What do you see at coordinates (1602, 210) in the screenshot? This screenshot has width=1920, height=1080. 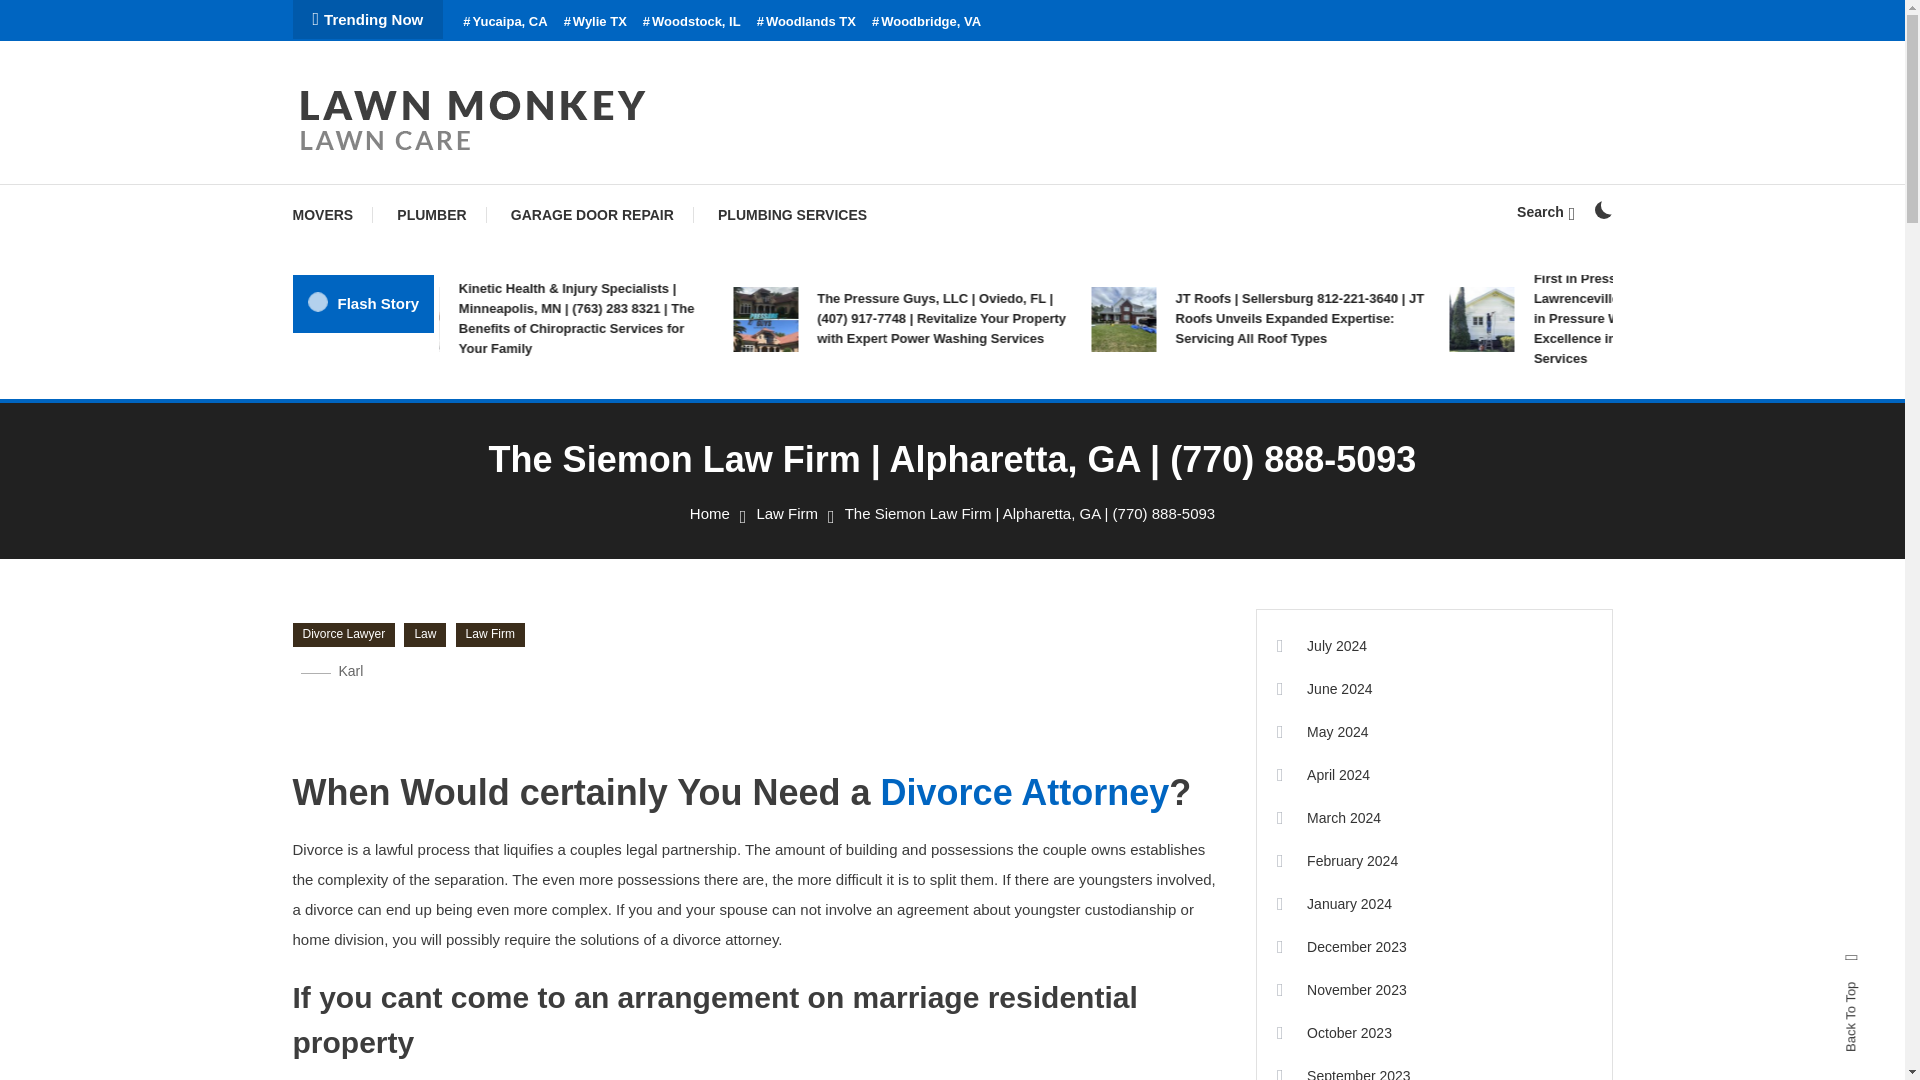 I see `on` at bounding box center [1602, 210].